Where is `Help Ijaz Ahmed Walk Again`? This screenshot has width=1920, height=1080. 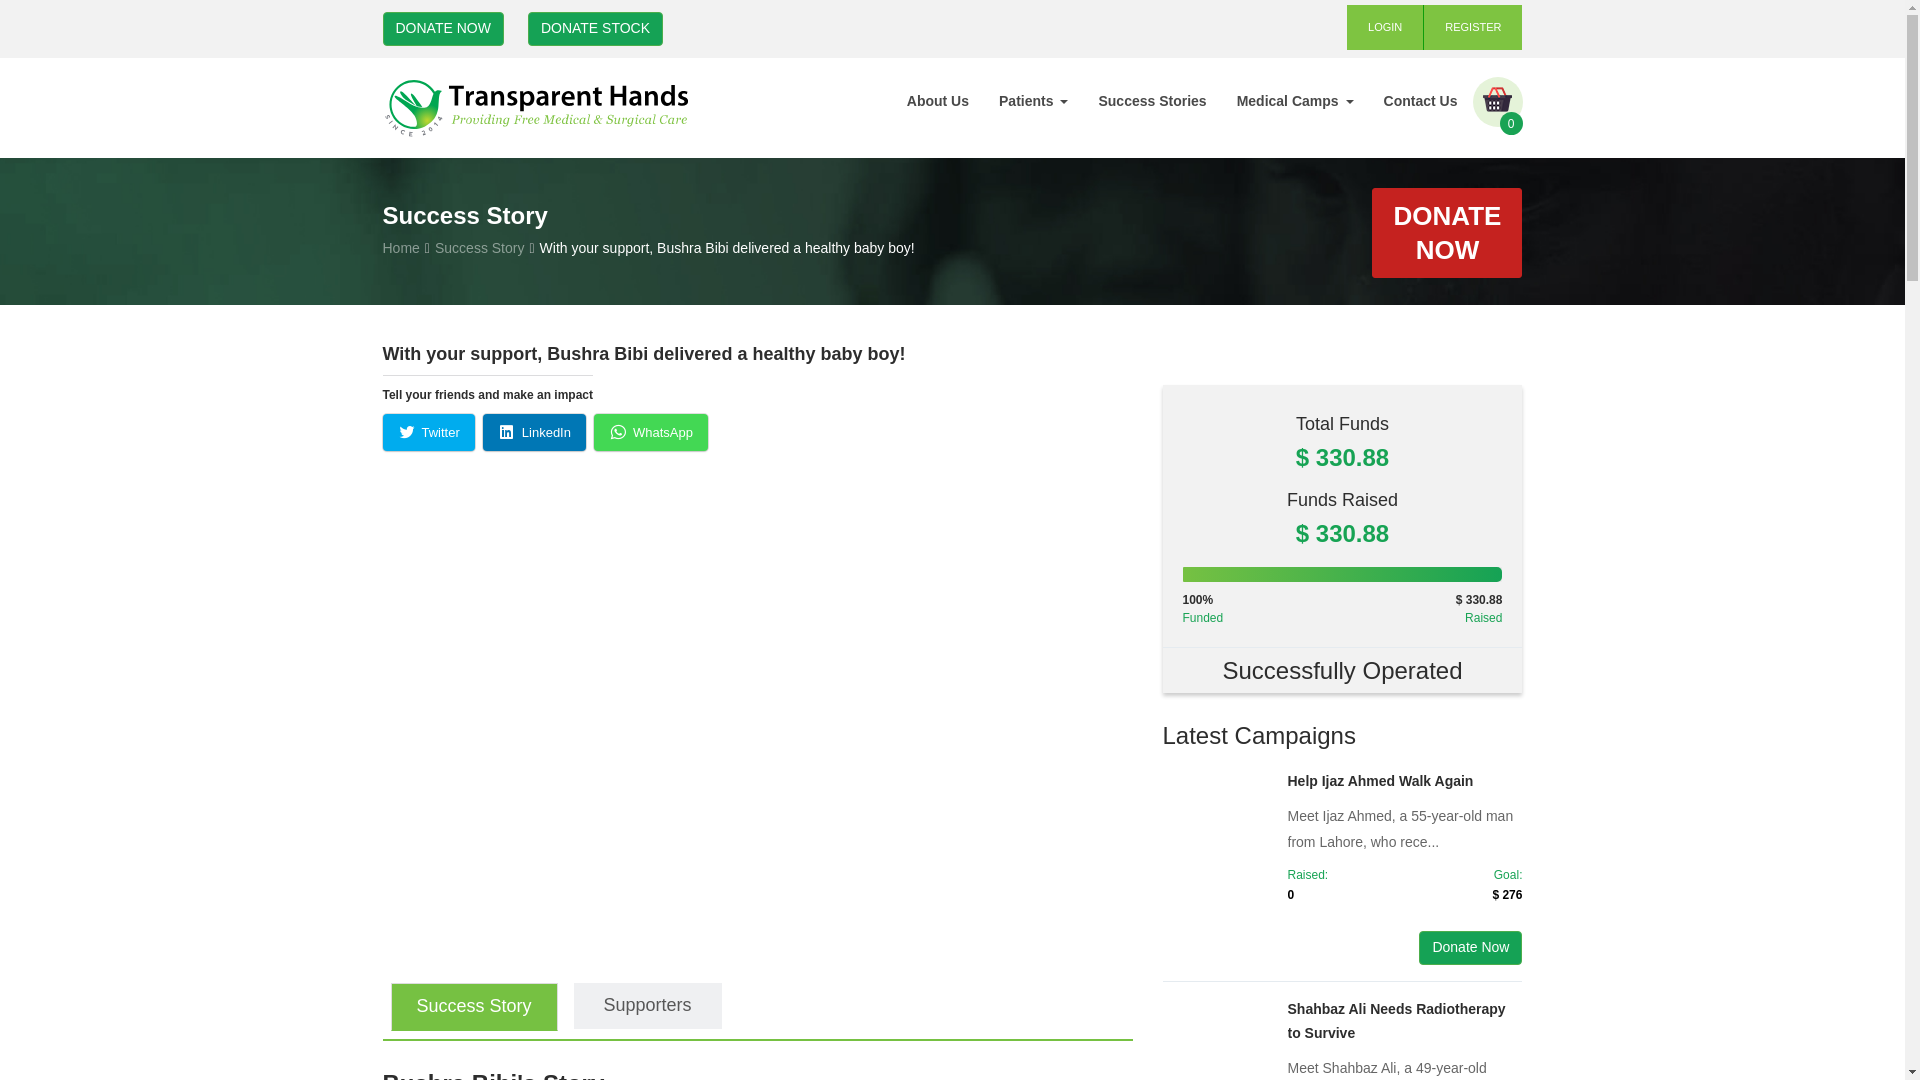 Help Ijaz Ahmed Walk Again is located at coordinates (1381, 781).